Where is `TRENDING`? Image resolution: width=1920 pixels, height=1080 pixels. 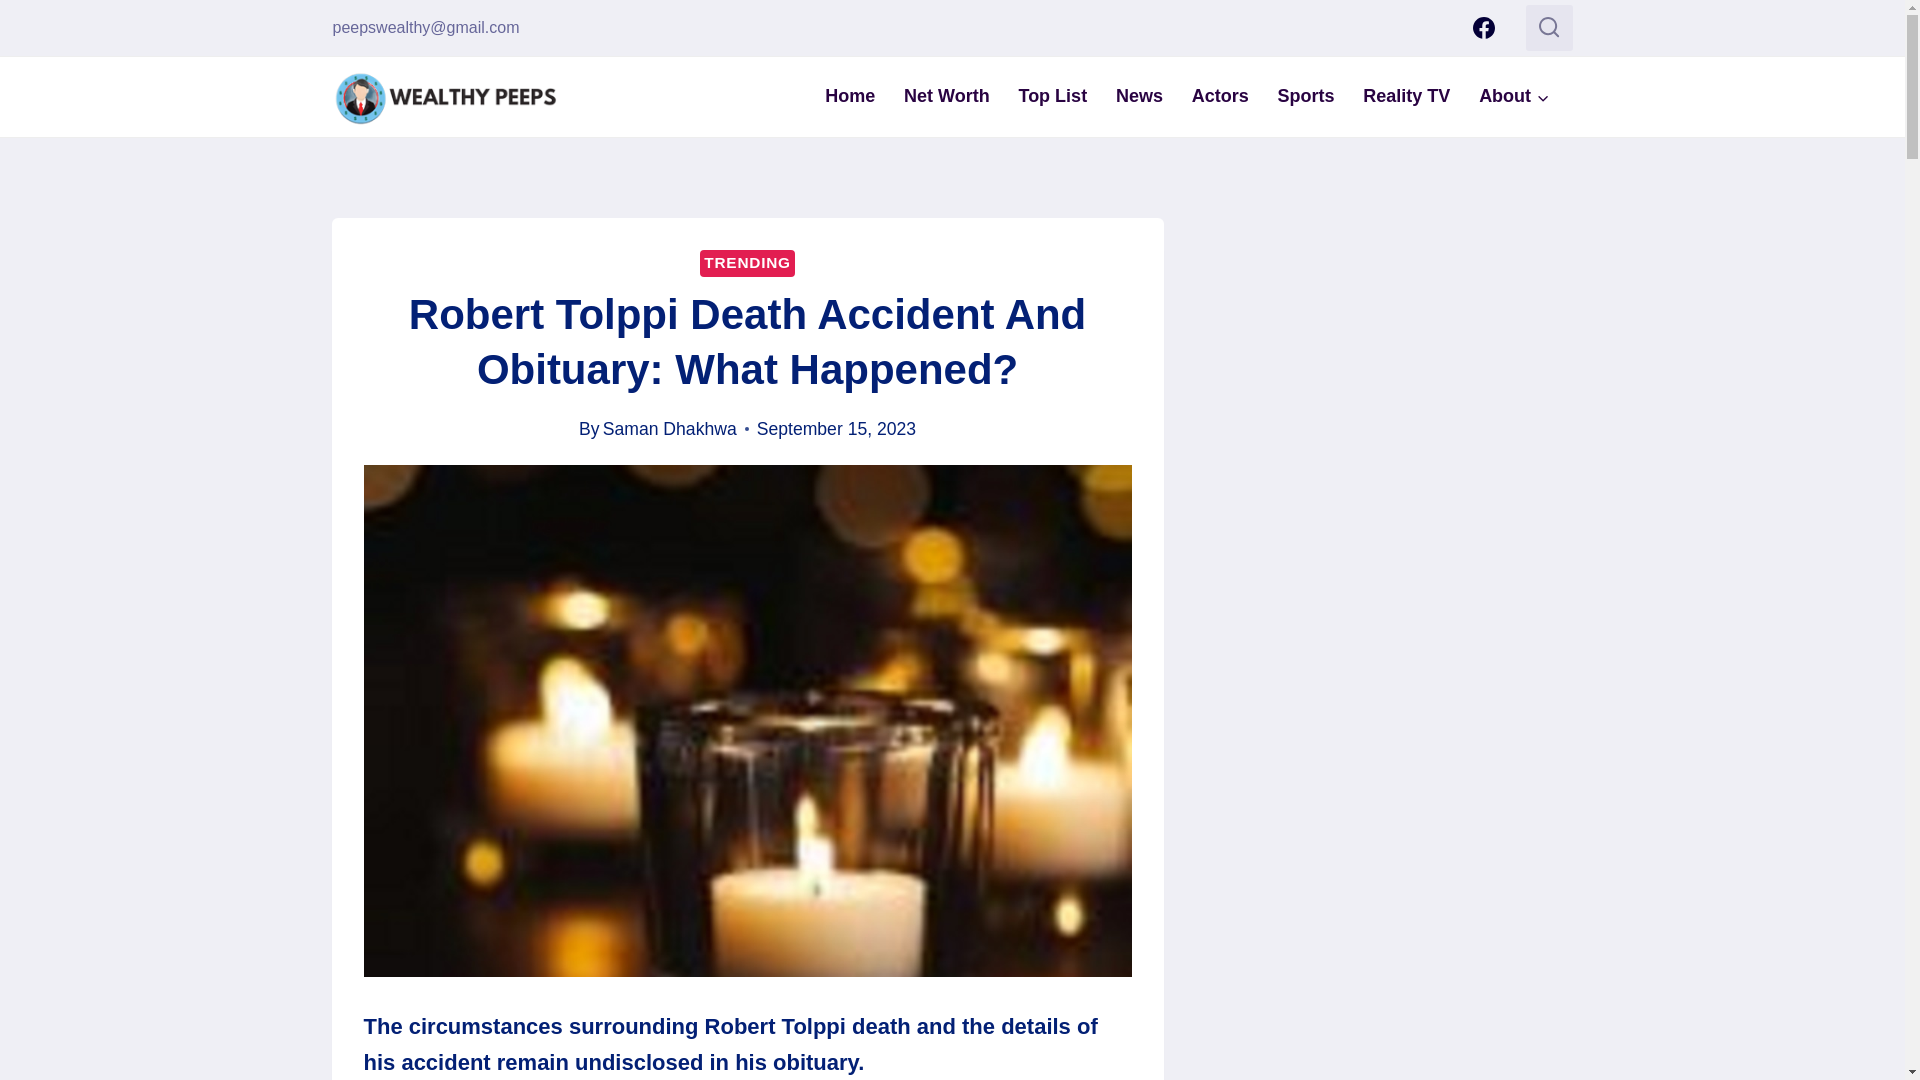 TRENDING is located at coordinates (747, 262).